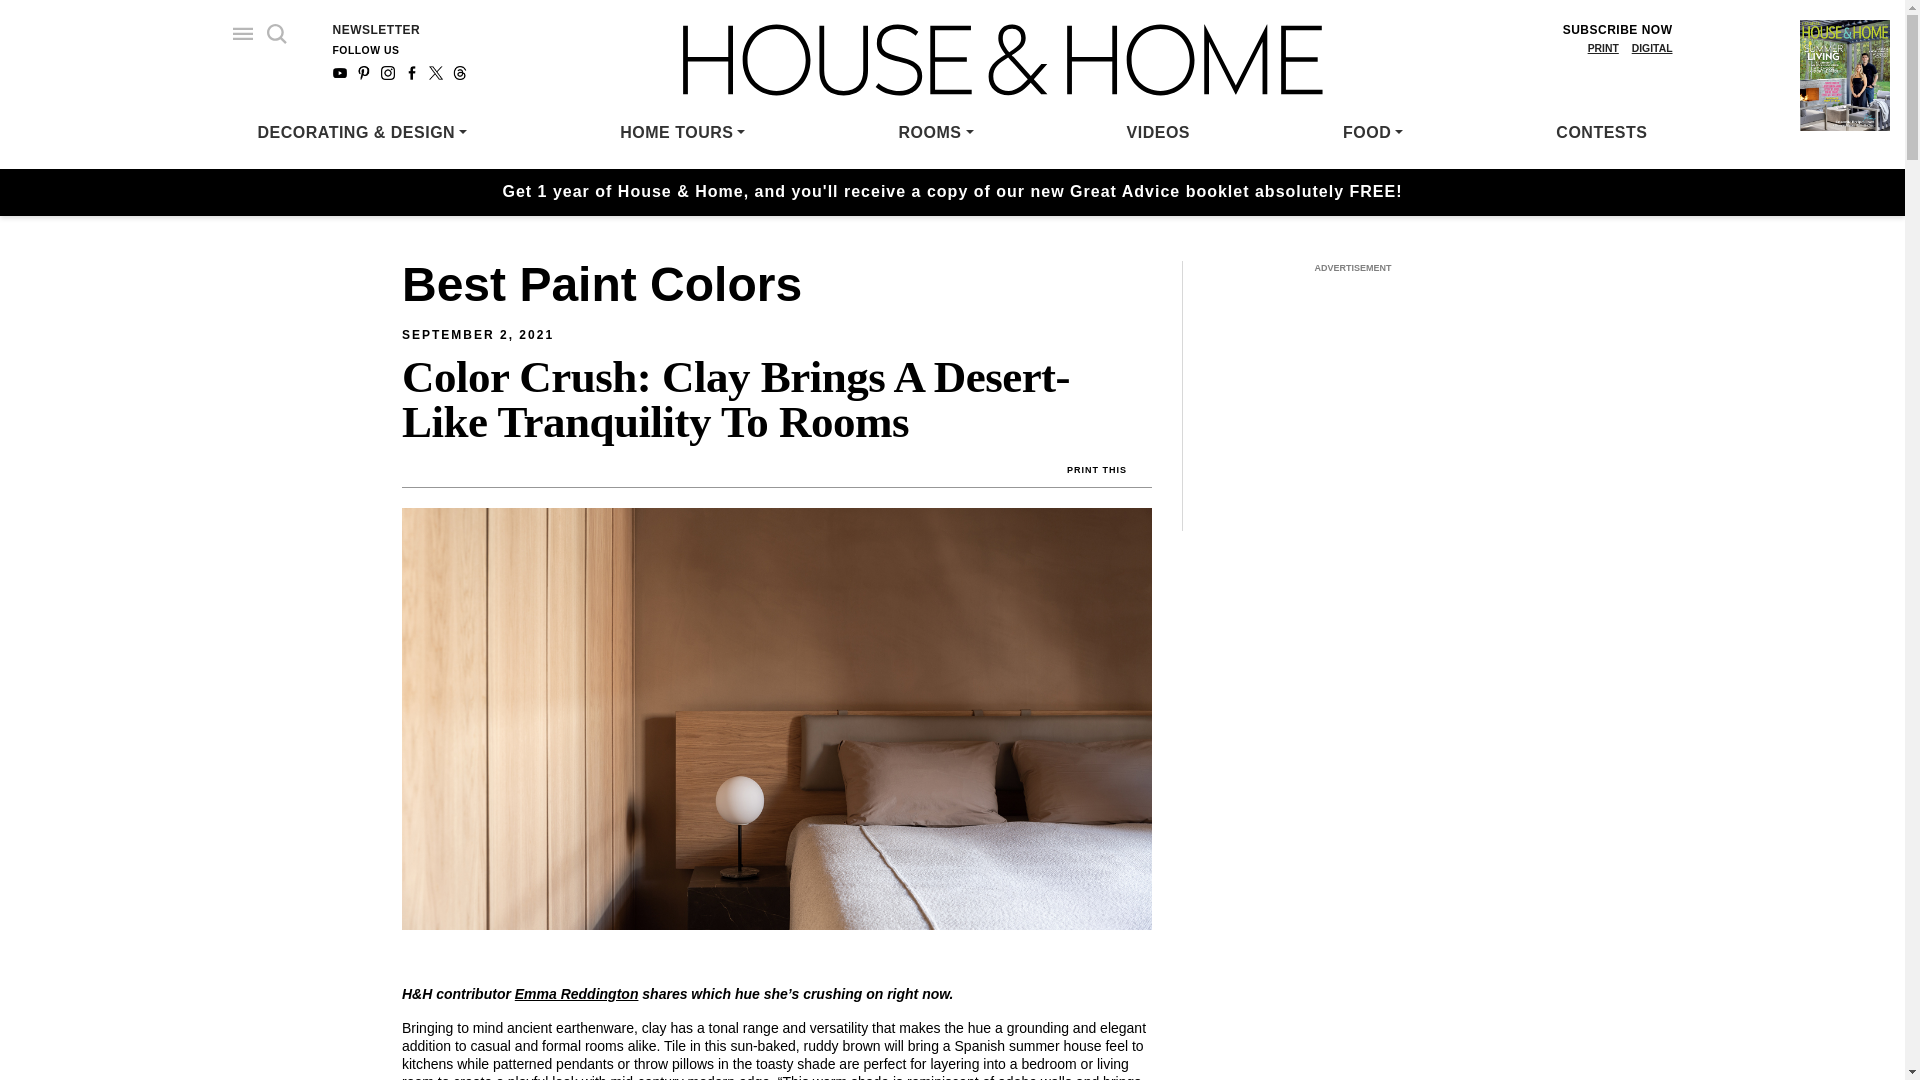 This screenshot has width=1920, height=1080. Describe the element at coordinates (1602, 48) in the screenshot. I see `PRINT` at that location.